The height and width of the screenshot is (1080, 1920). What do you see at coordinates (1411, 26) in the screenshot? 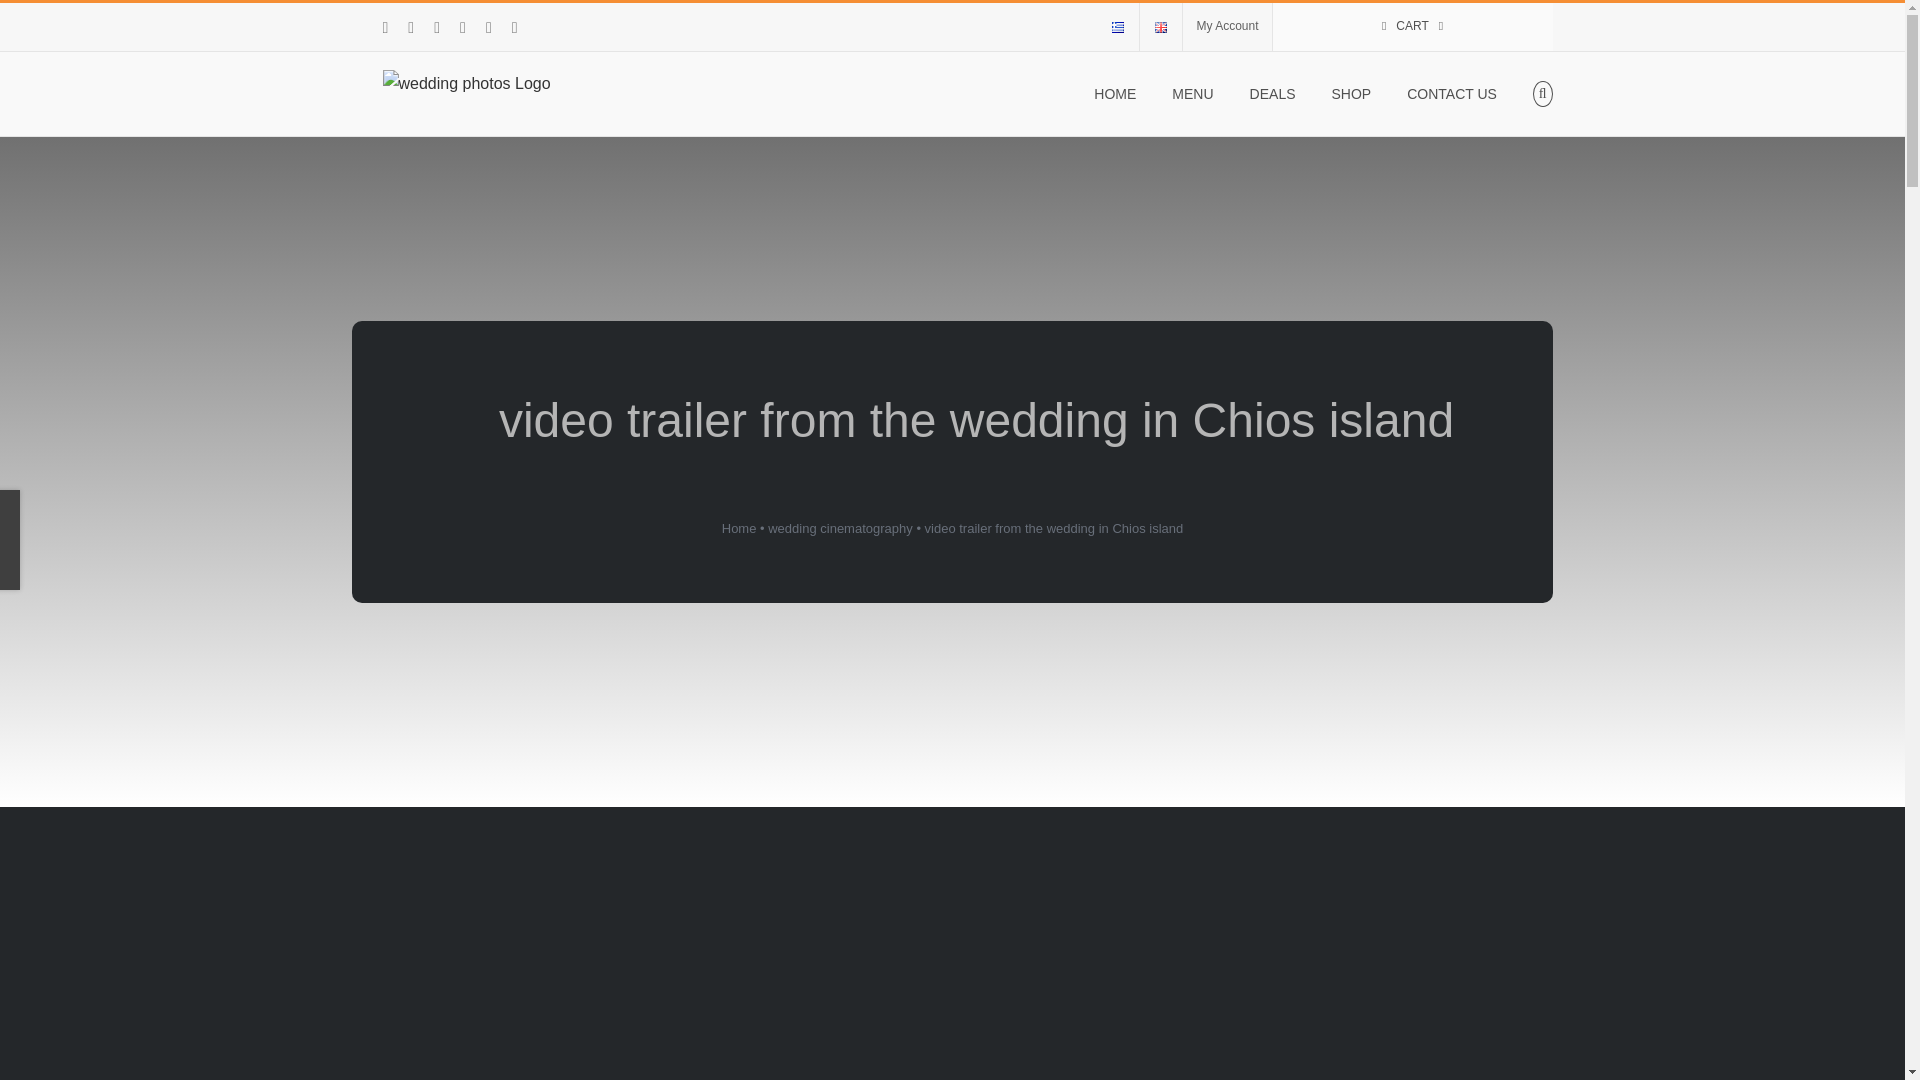
I see `CART` at bounding box center [1411, 26].